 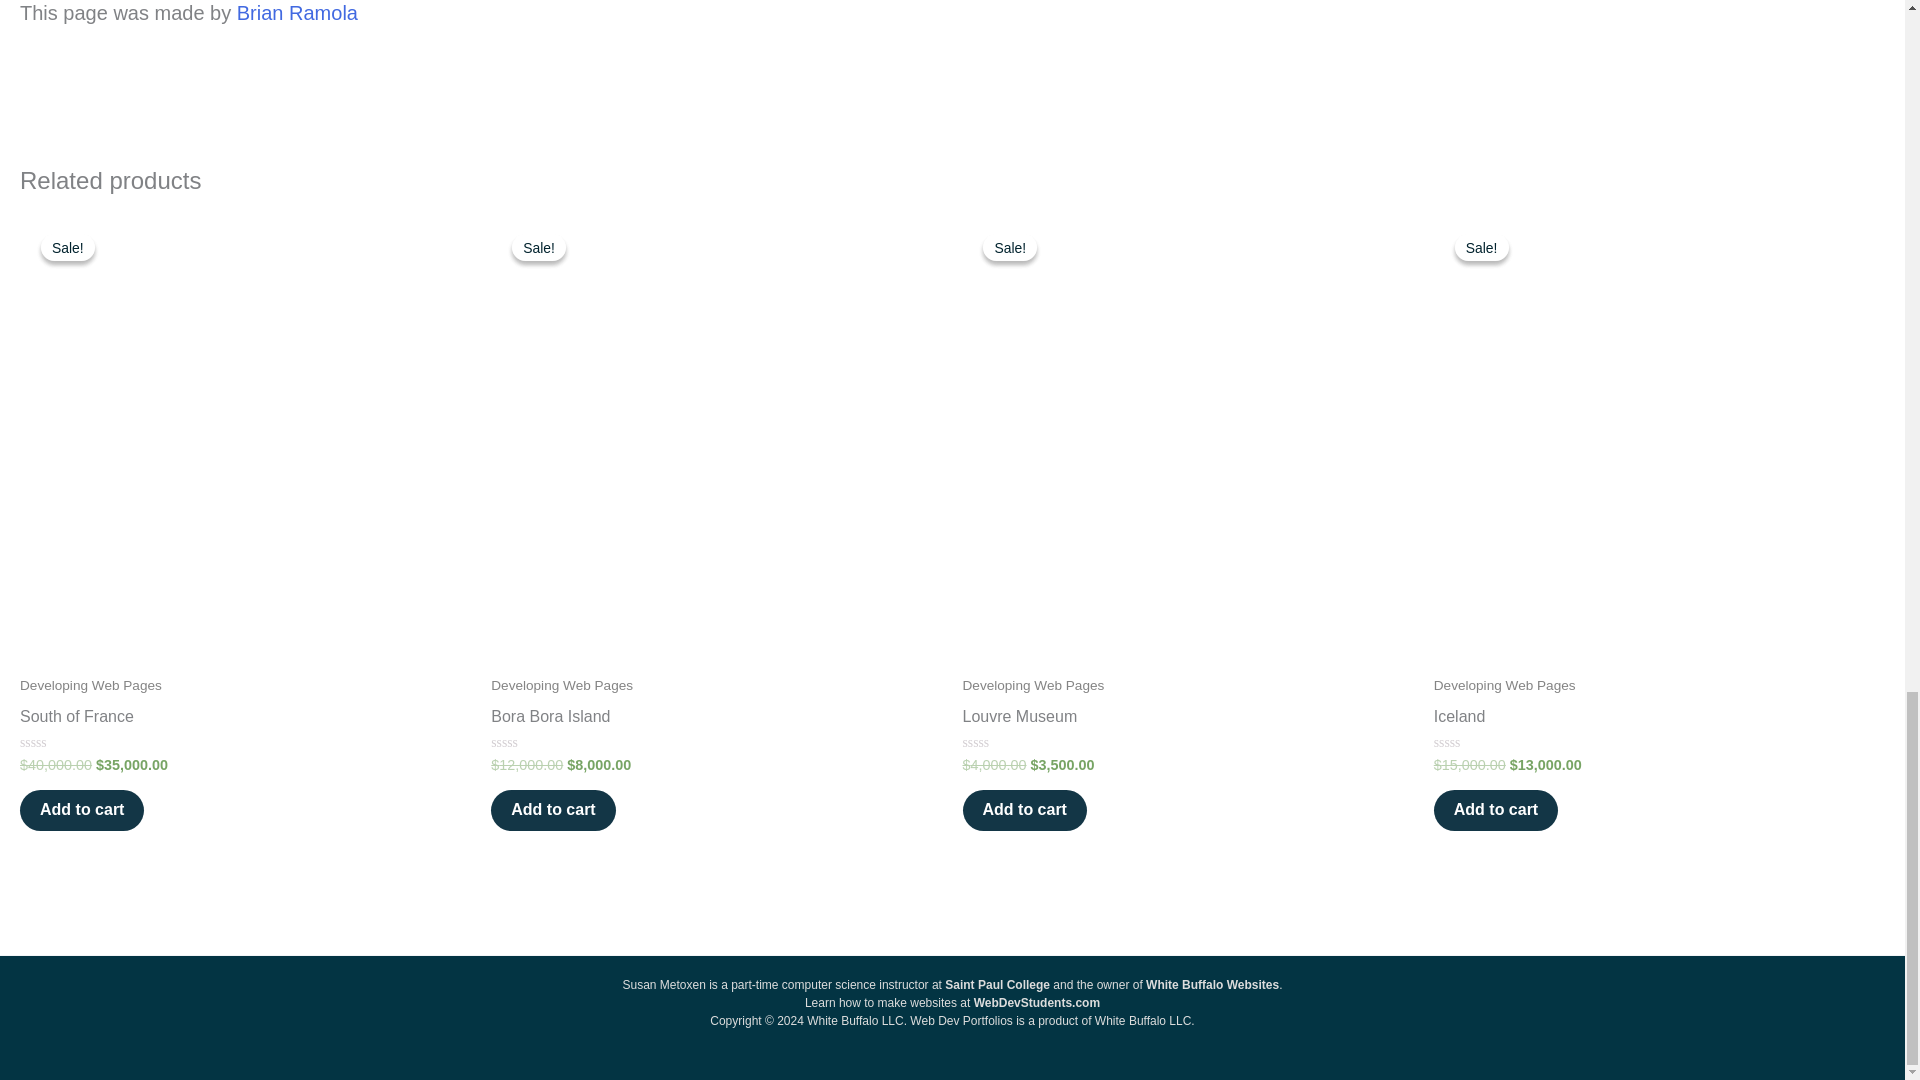 What do you see at coordinates (244, 721) in the screenshot?
I see `South of France` at bounding box center [244, 721].